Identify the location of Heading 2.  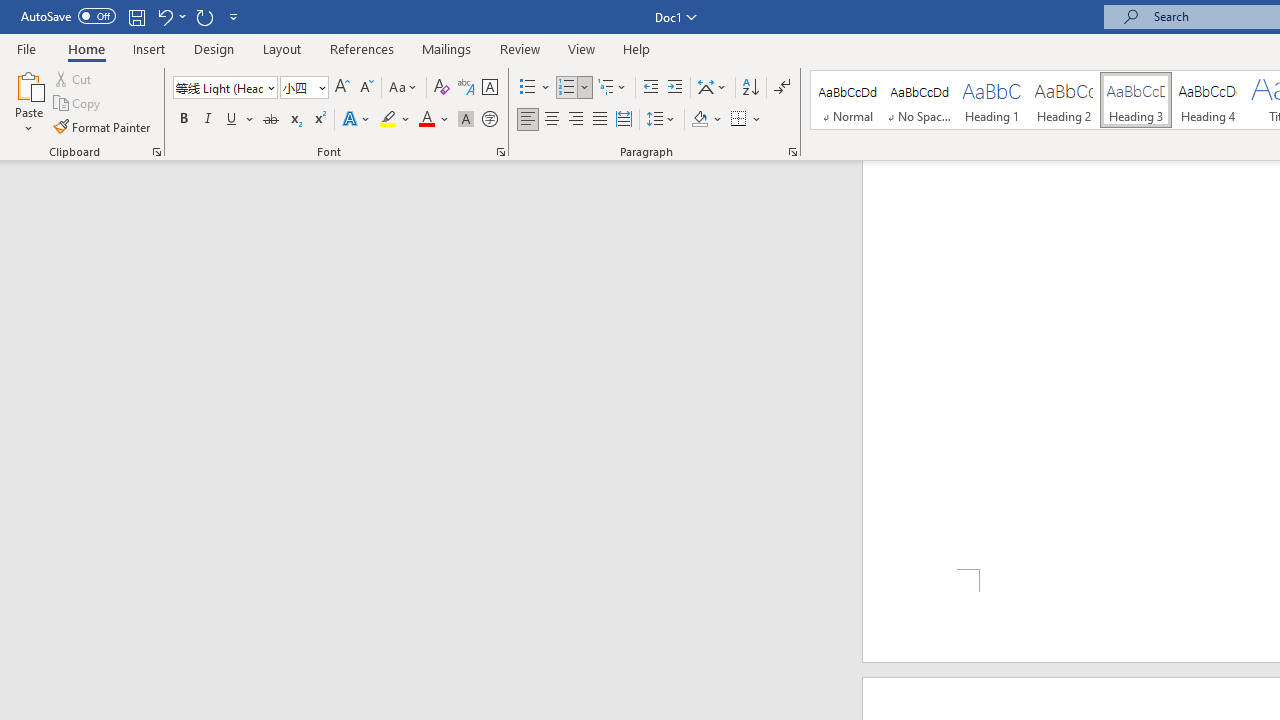
(1063, 100).